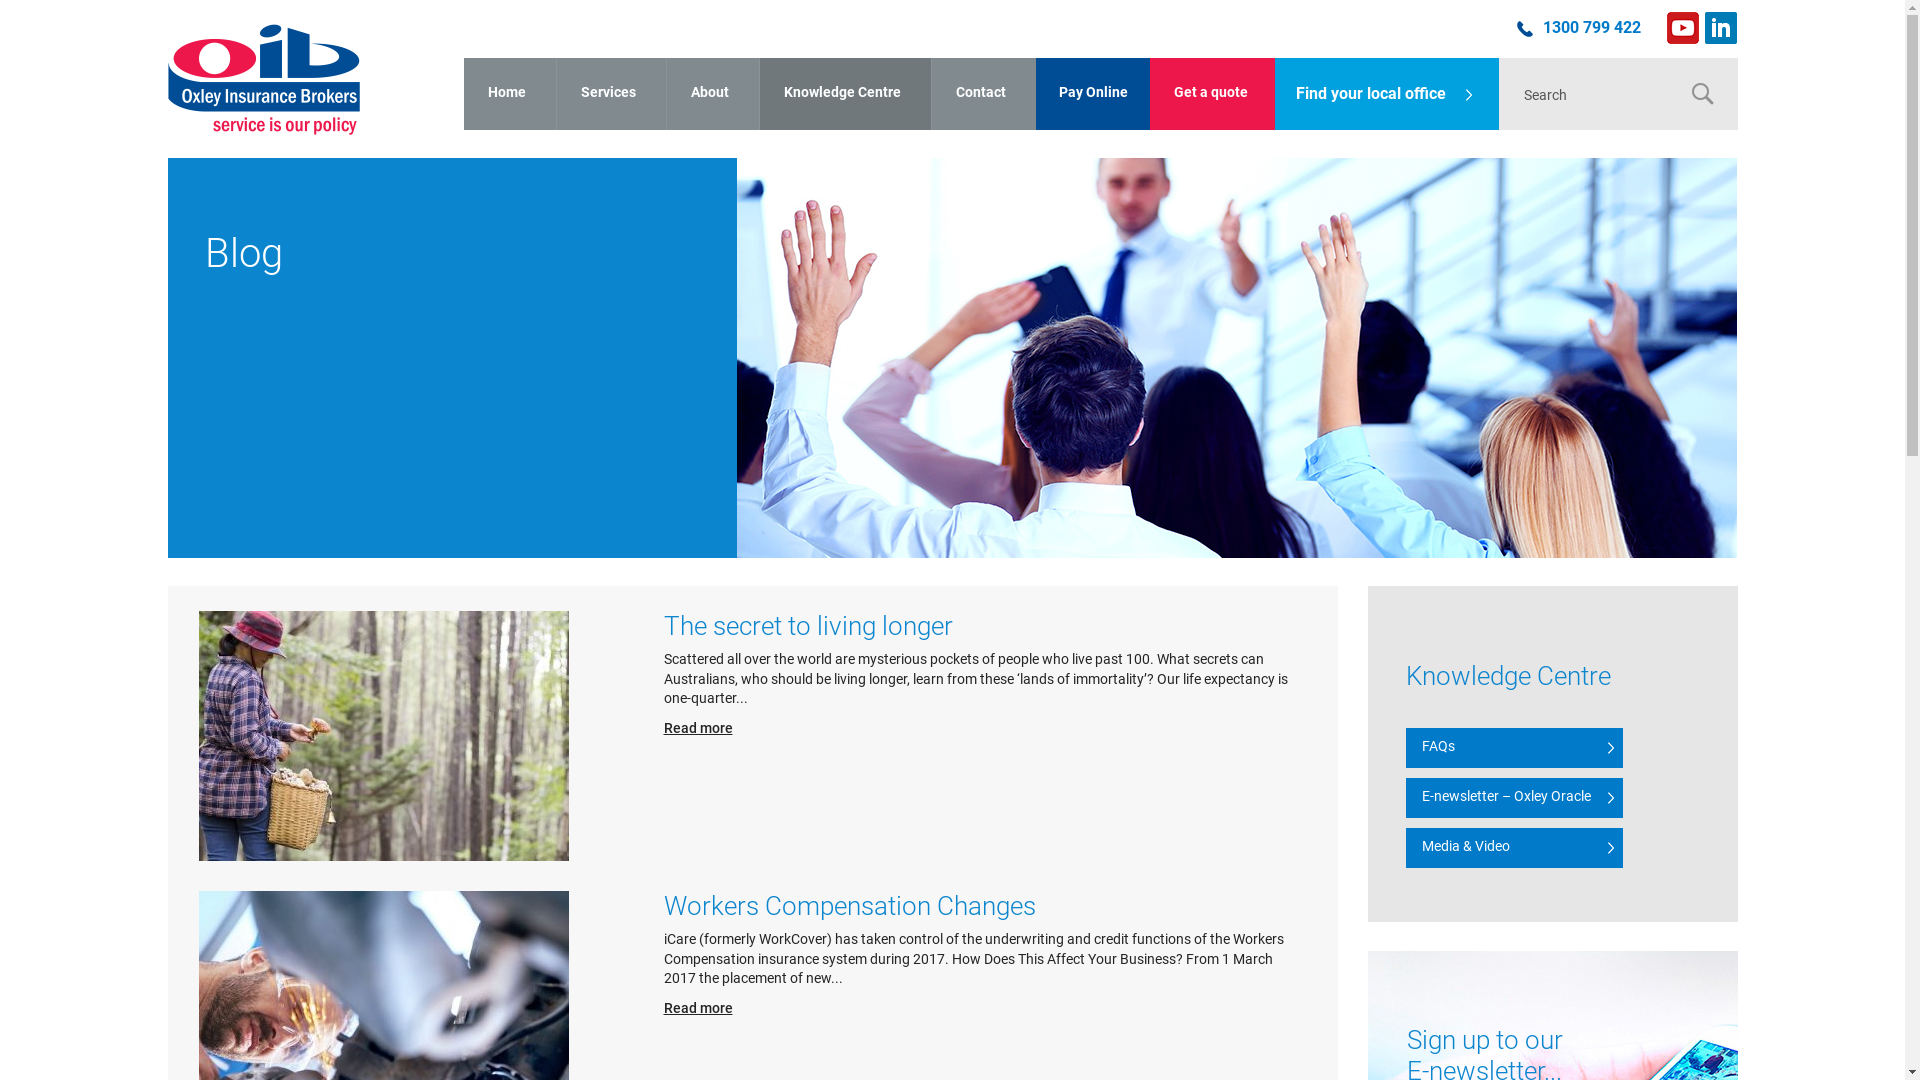 The height and width of the screenshot is (1080, 1920). I want to click on Media & Video, so click(1514, 848).